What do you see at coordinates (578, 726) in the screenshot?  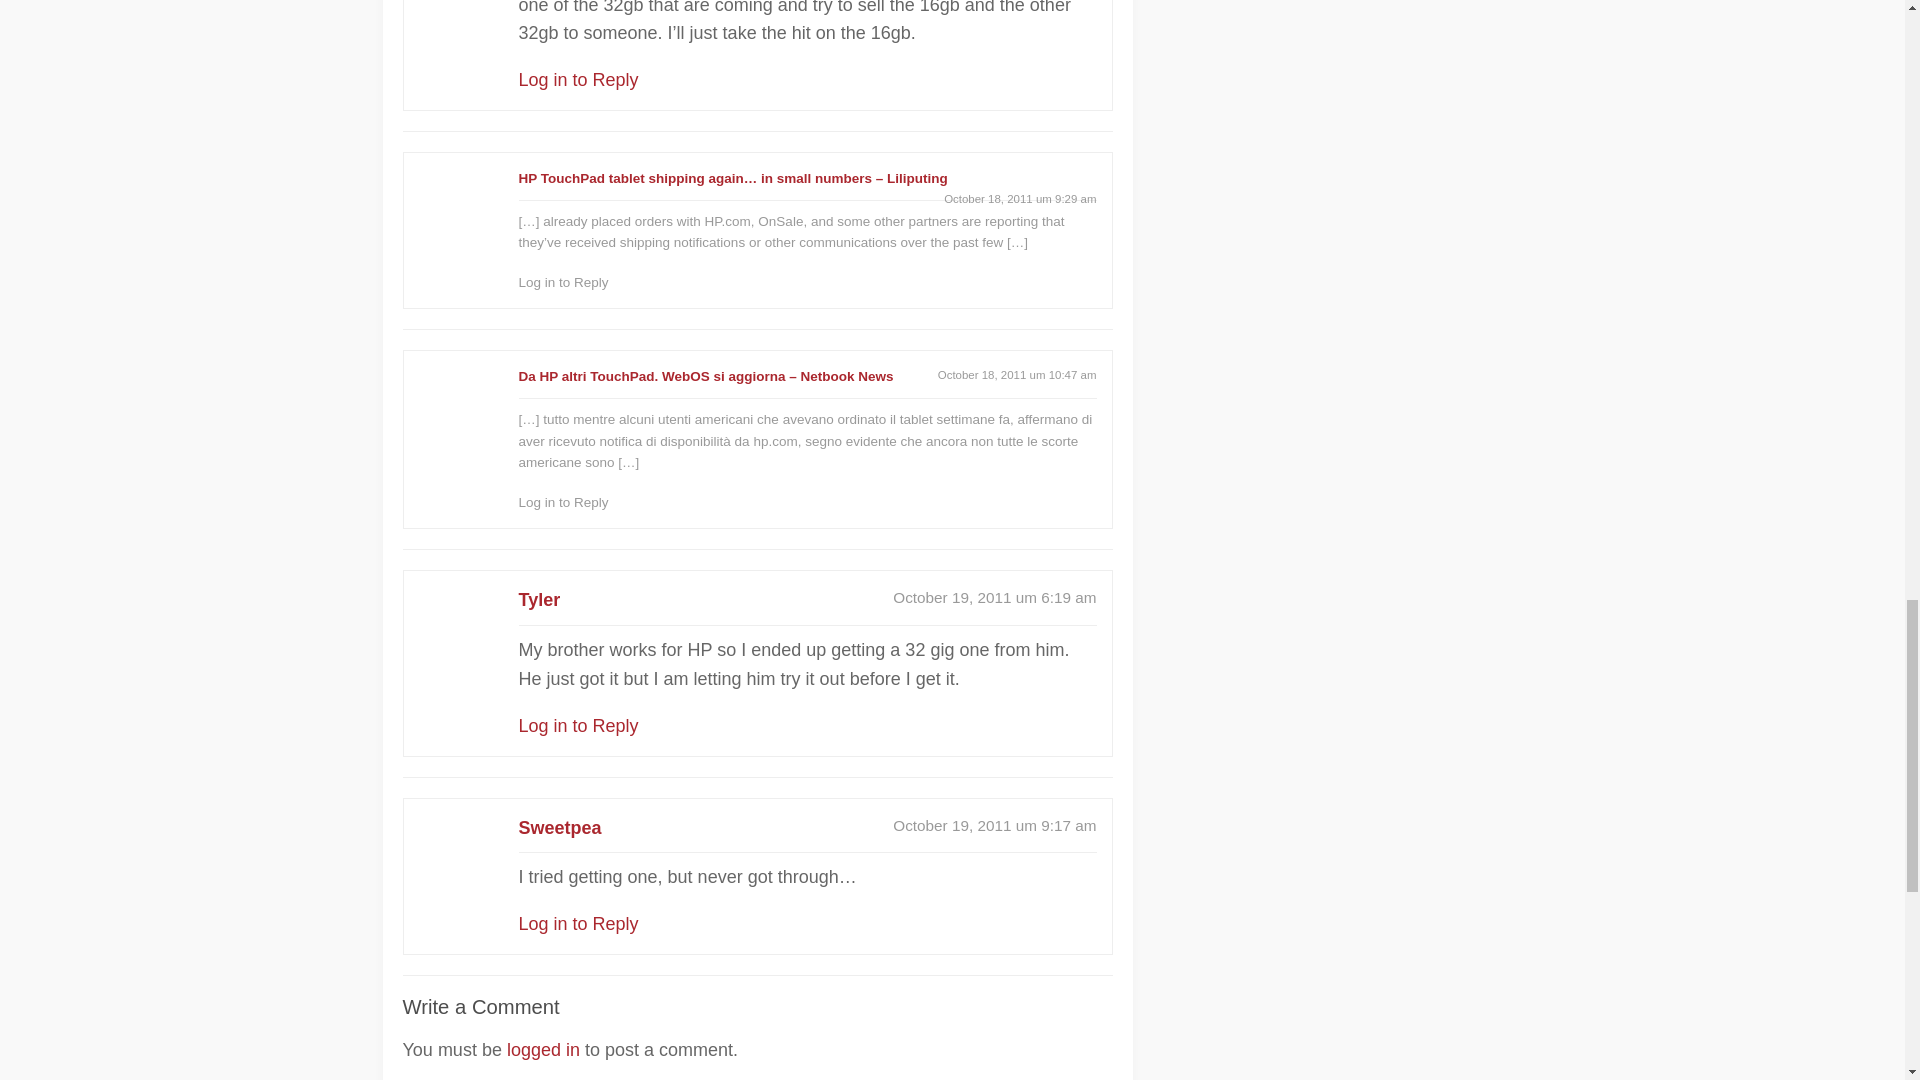 I see `Log in to Reply` at bounding box center [578, 726].